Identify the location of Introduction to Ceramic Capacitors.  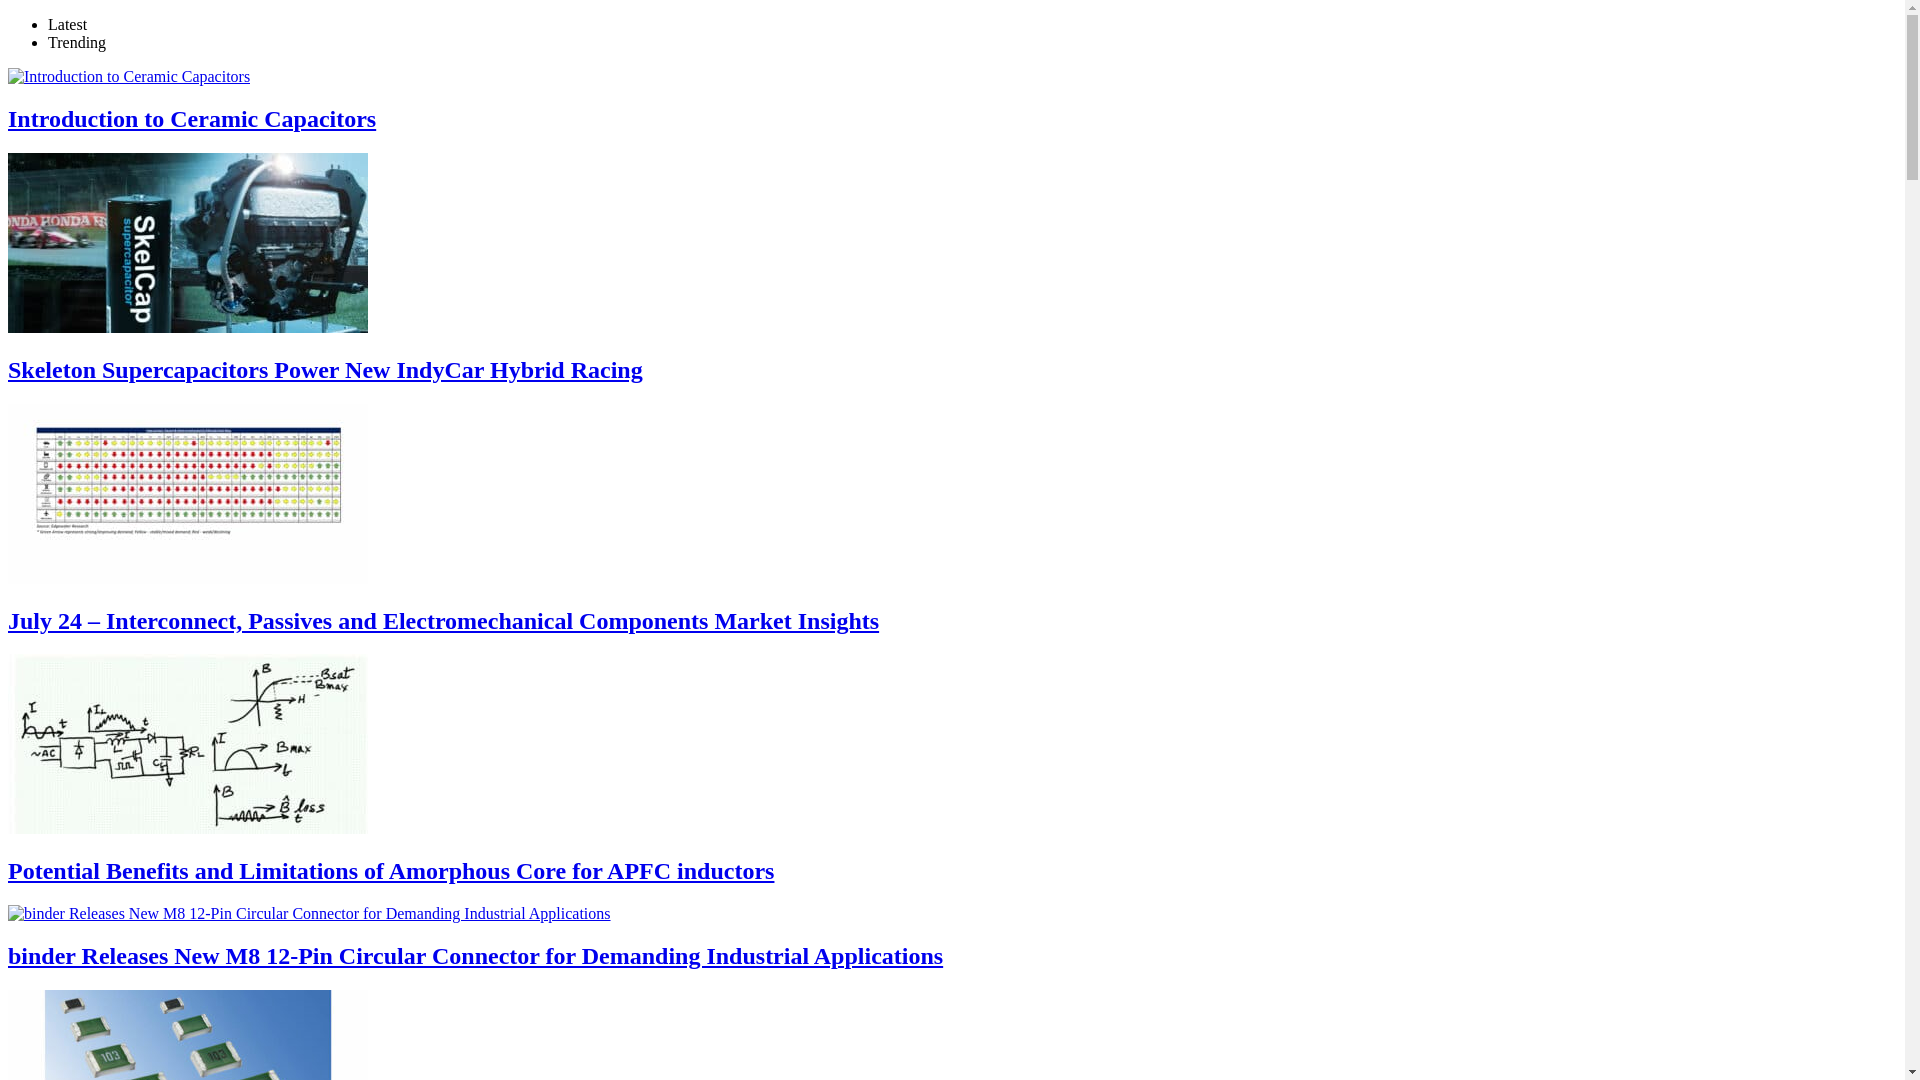
(192, 118).